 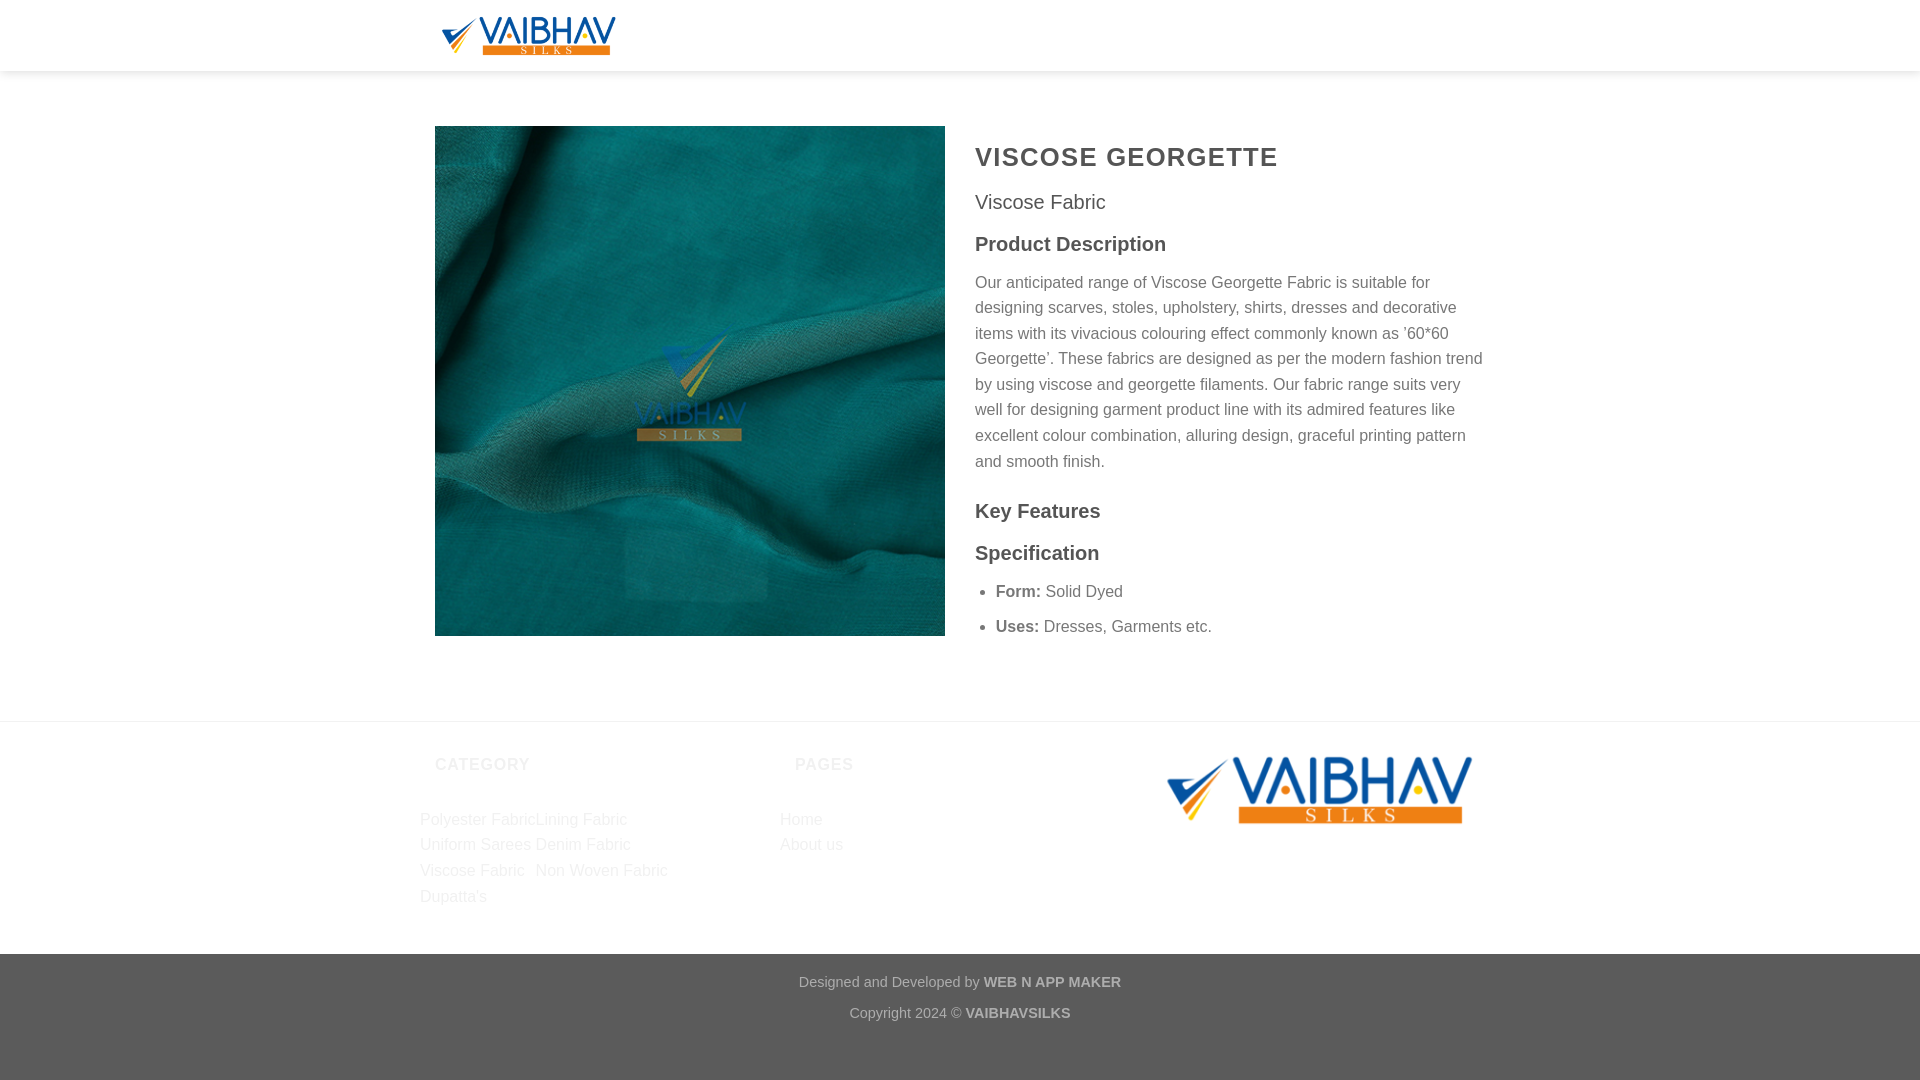 What do you see at coordinates (454, 896) in the screenshot?
I see `Dupatta's` at bounding box center [454, 896].